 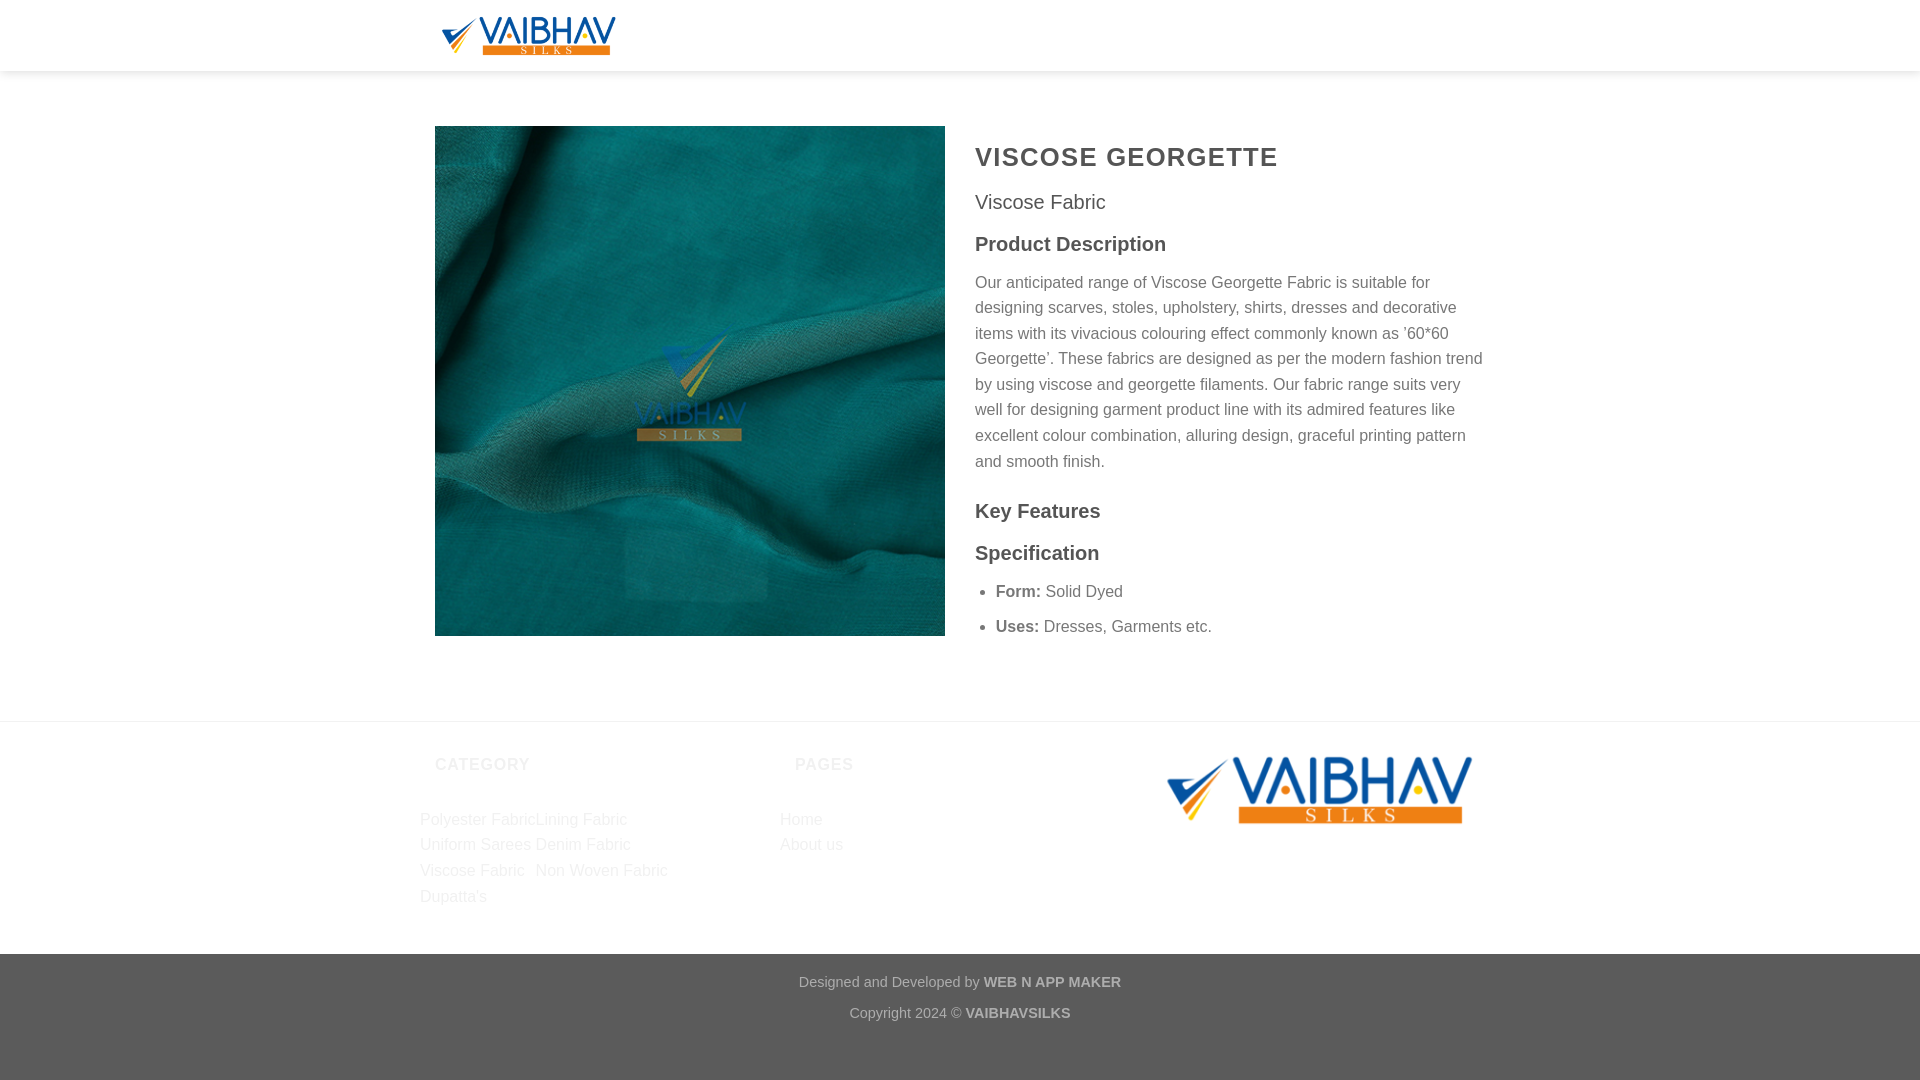 What do you see at coordinates (454, 896) in the screenshot?
I see `Dupatta's` at bounding box center [454, 896].